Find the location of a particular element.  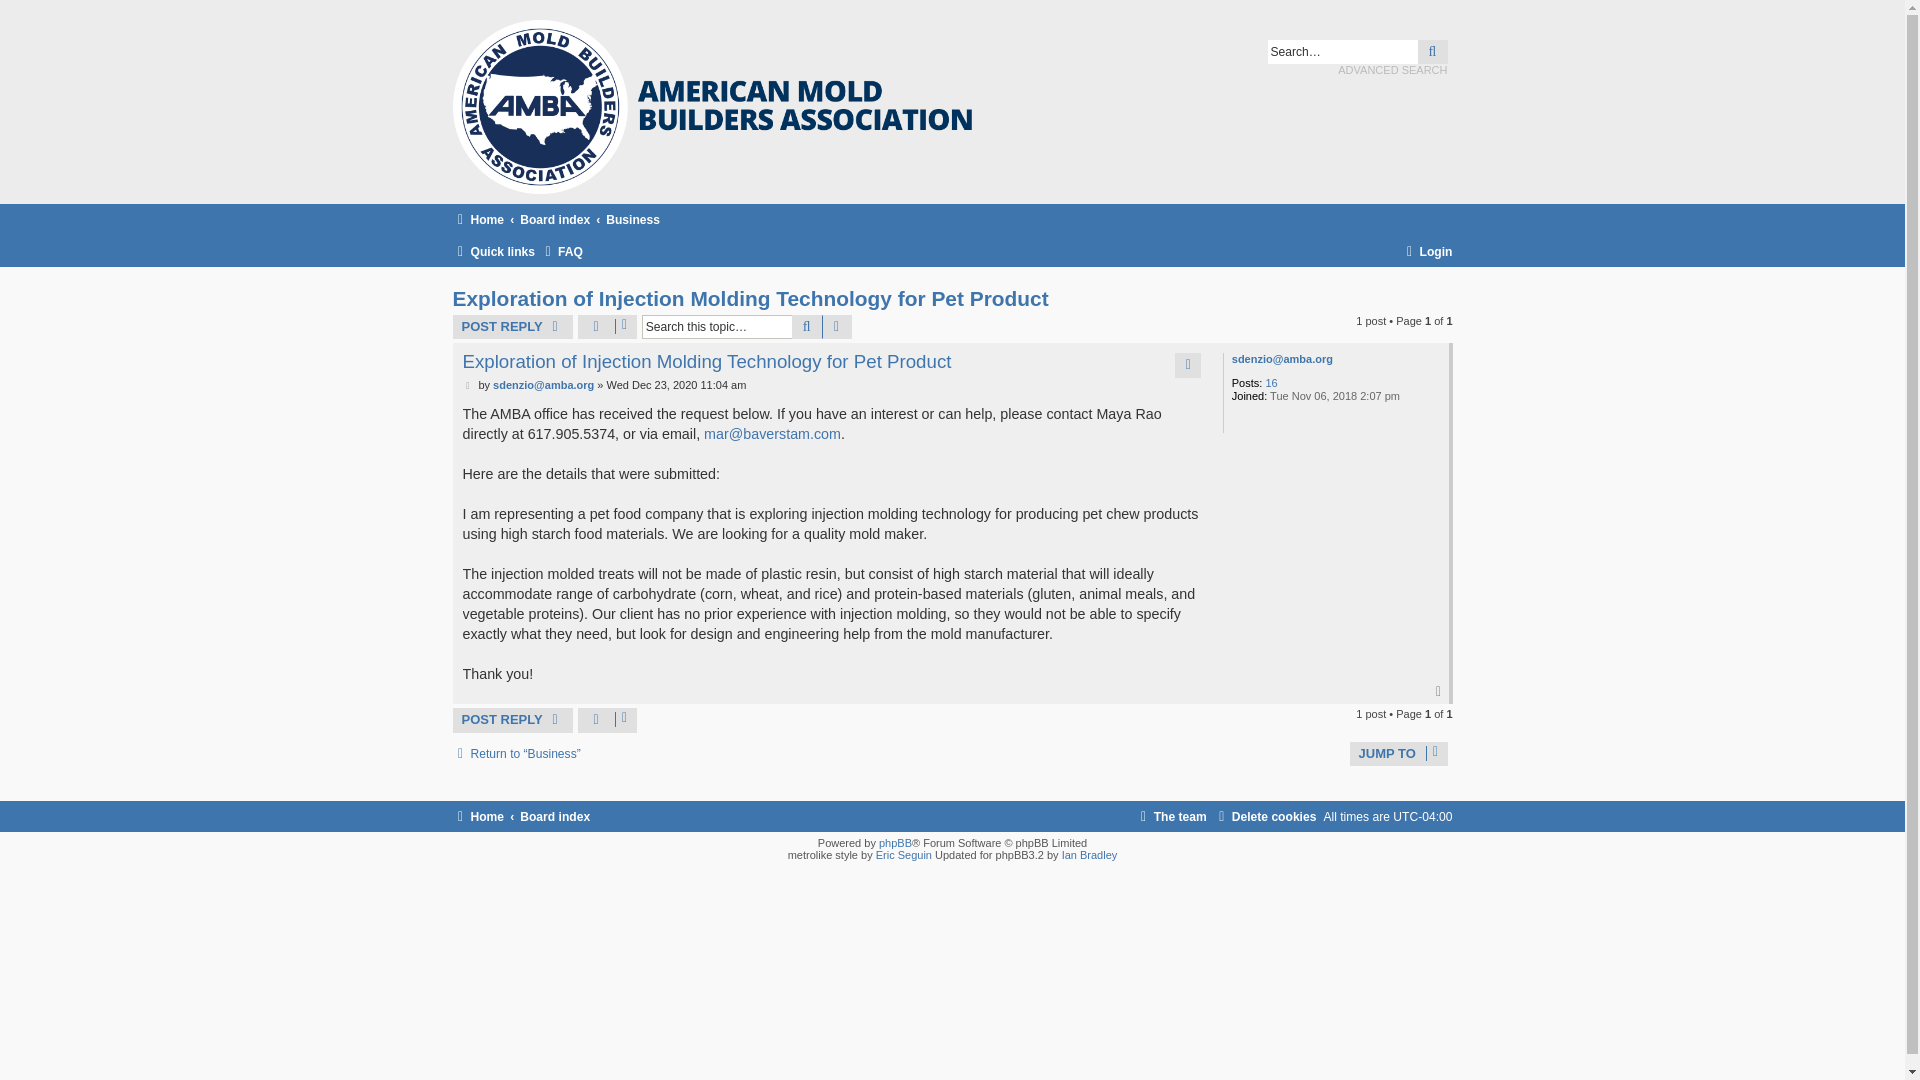

POST REPLY is located at coordinates (512, 720).